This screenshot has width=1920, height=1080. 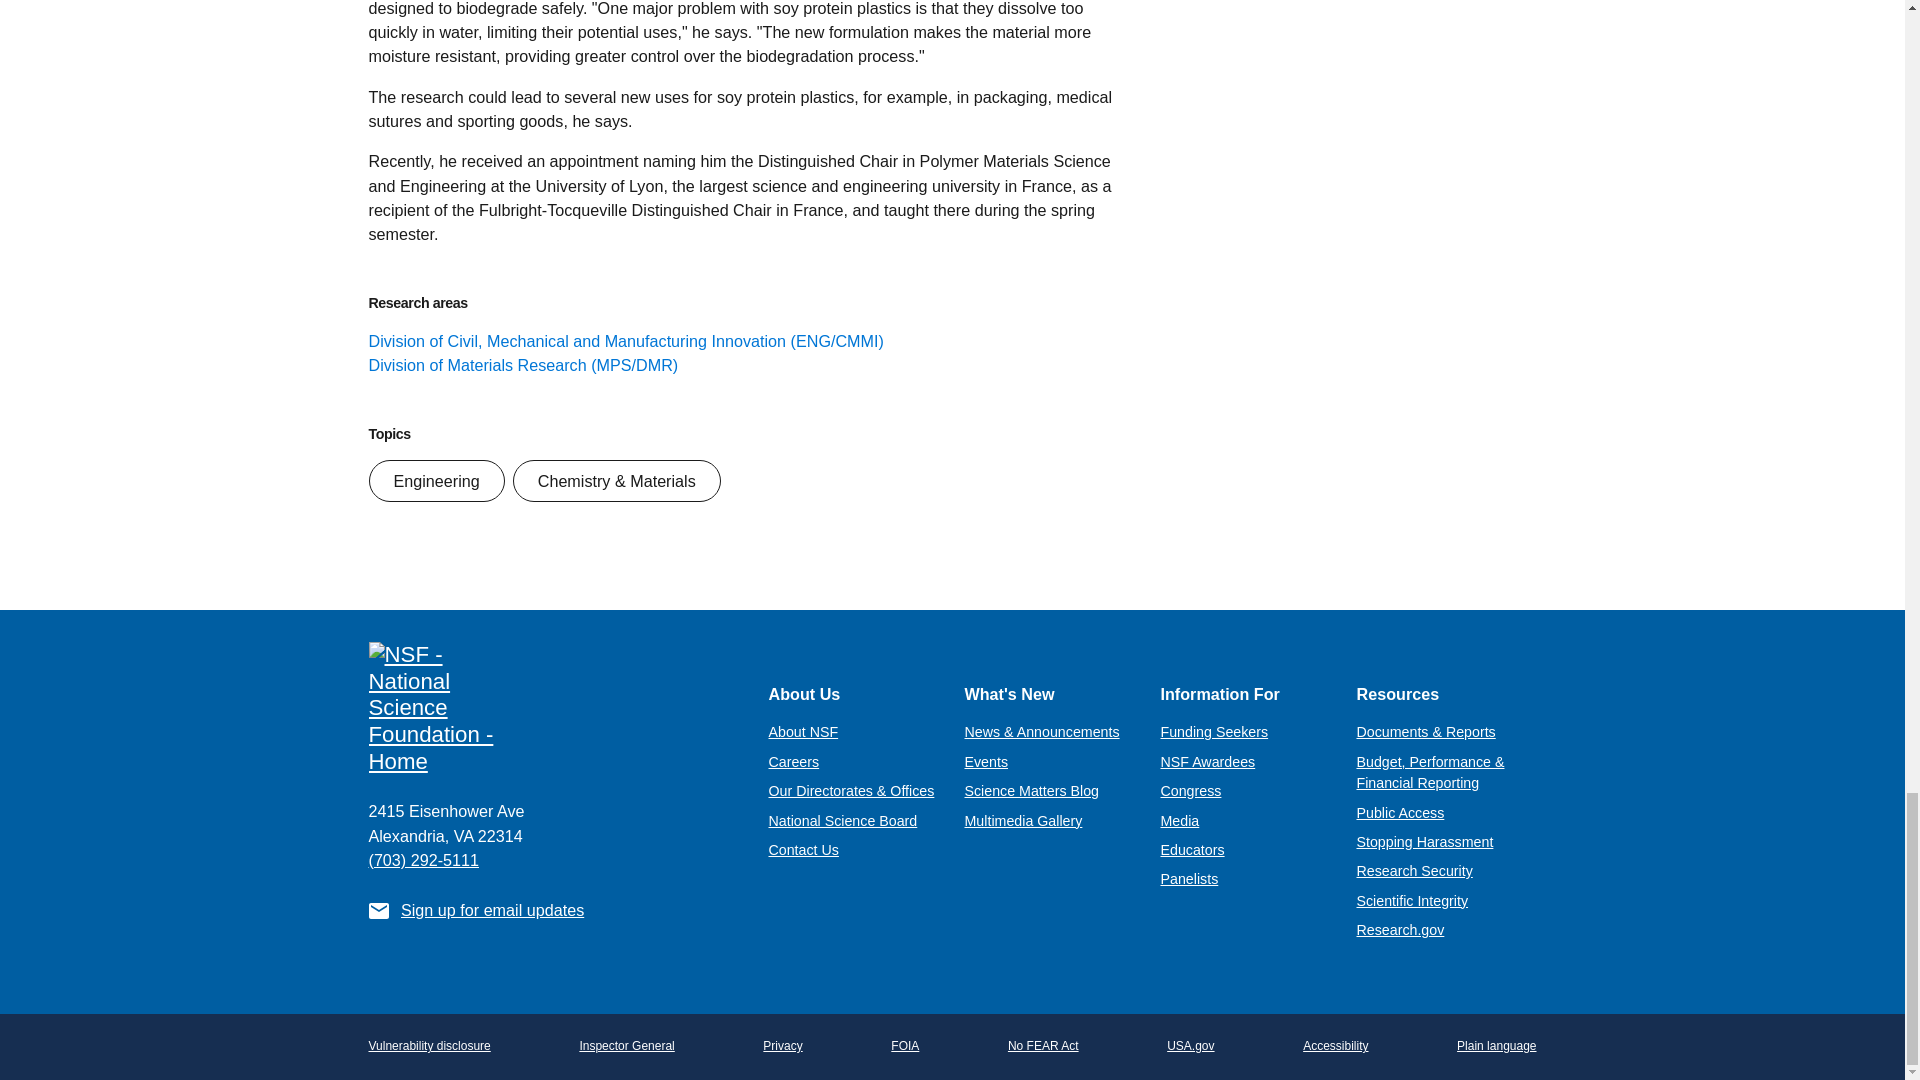 What do you see at coordinates (552, 708) in the screenshot?
I see `NSF - National Science Foundation - Home` at bounding box center [552, 708].